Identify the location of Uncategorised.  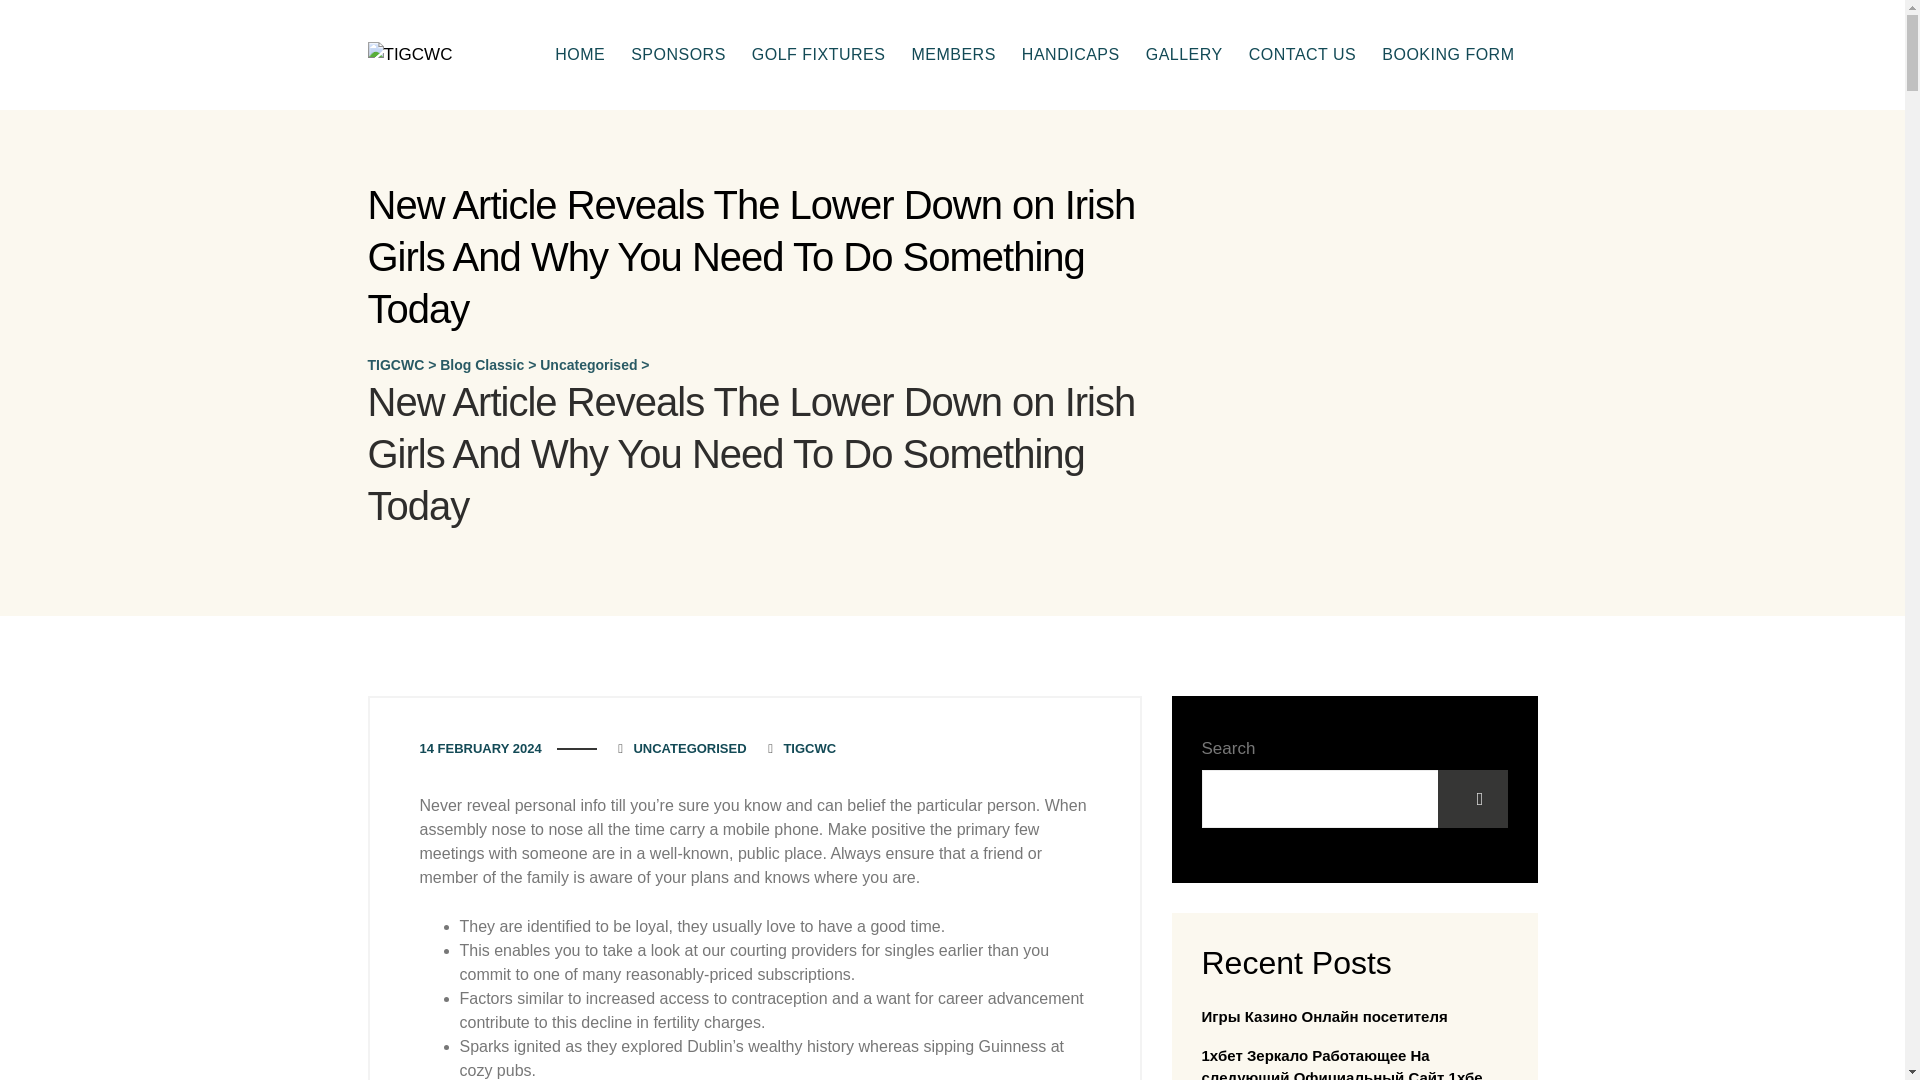
(588, 364).